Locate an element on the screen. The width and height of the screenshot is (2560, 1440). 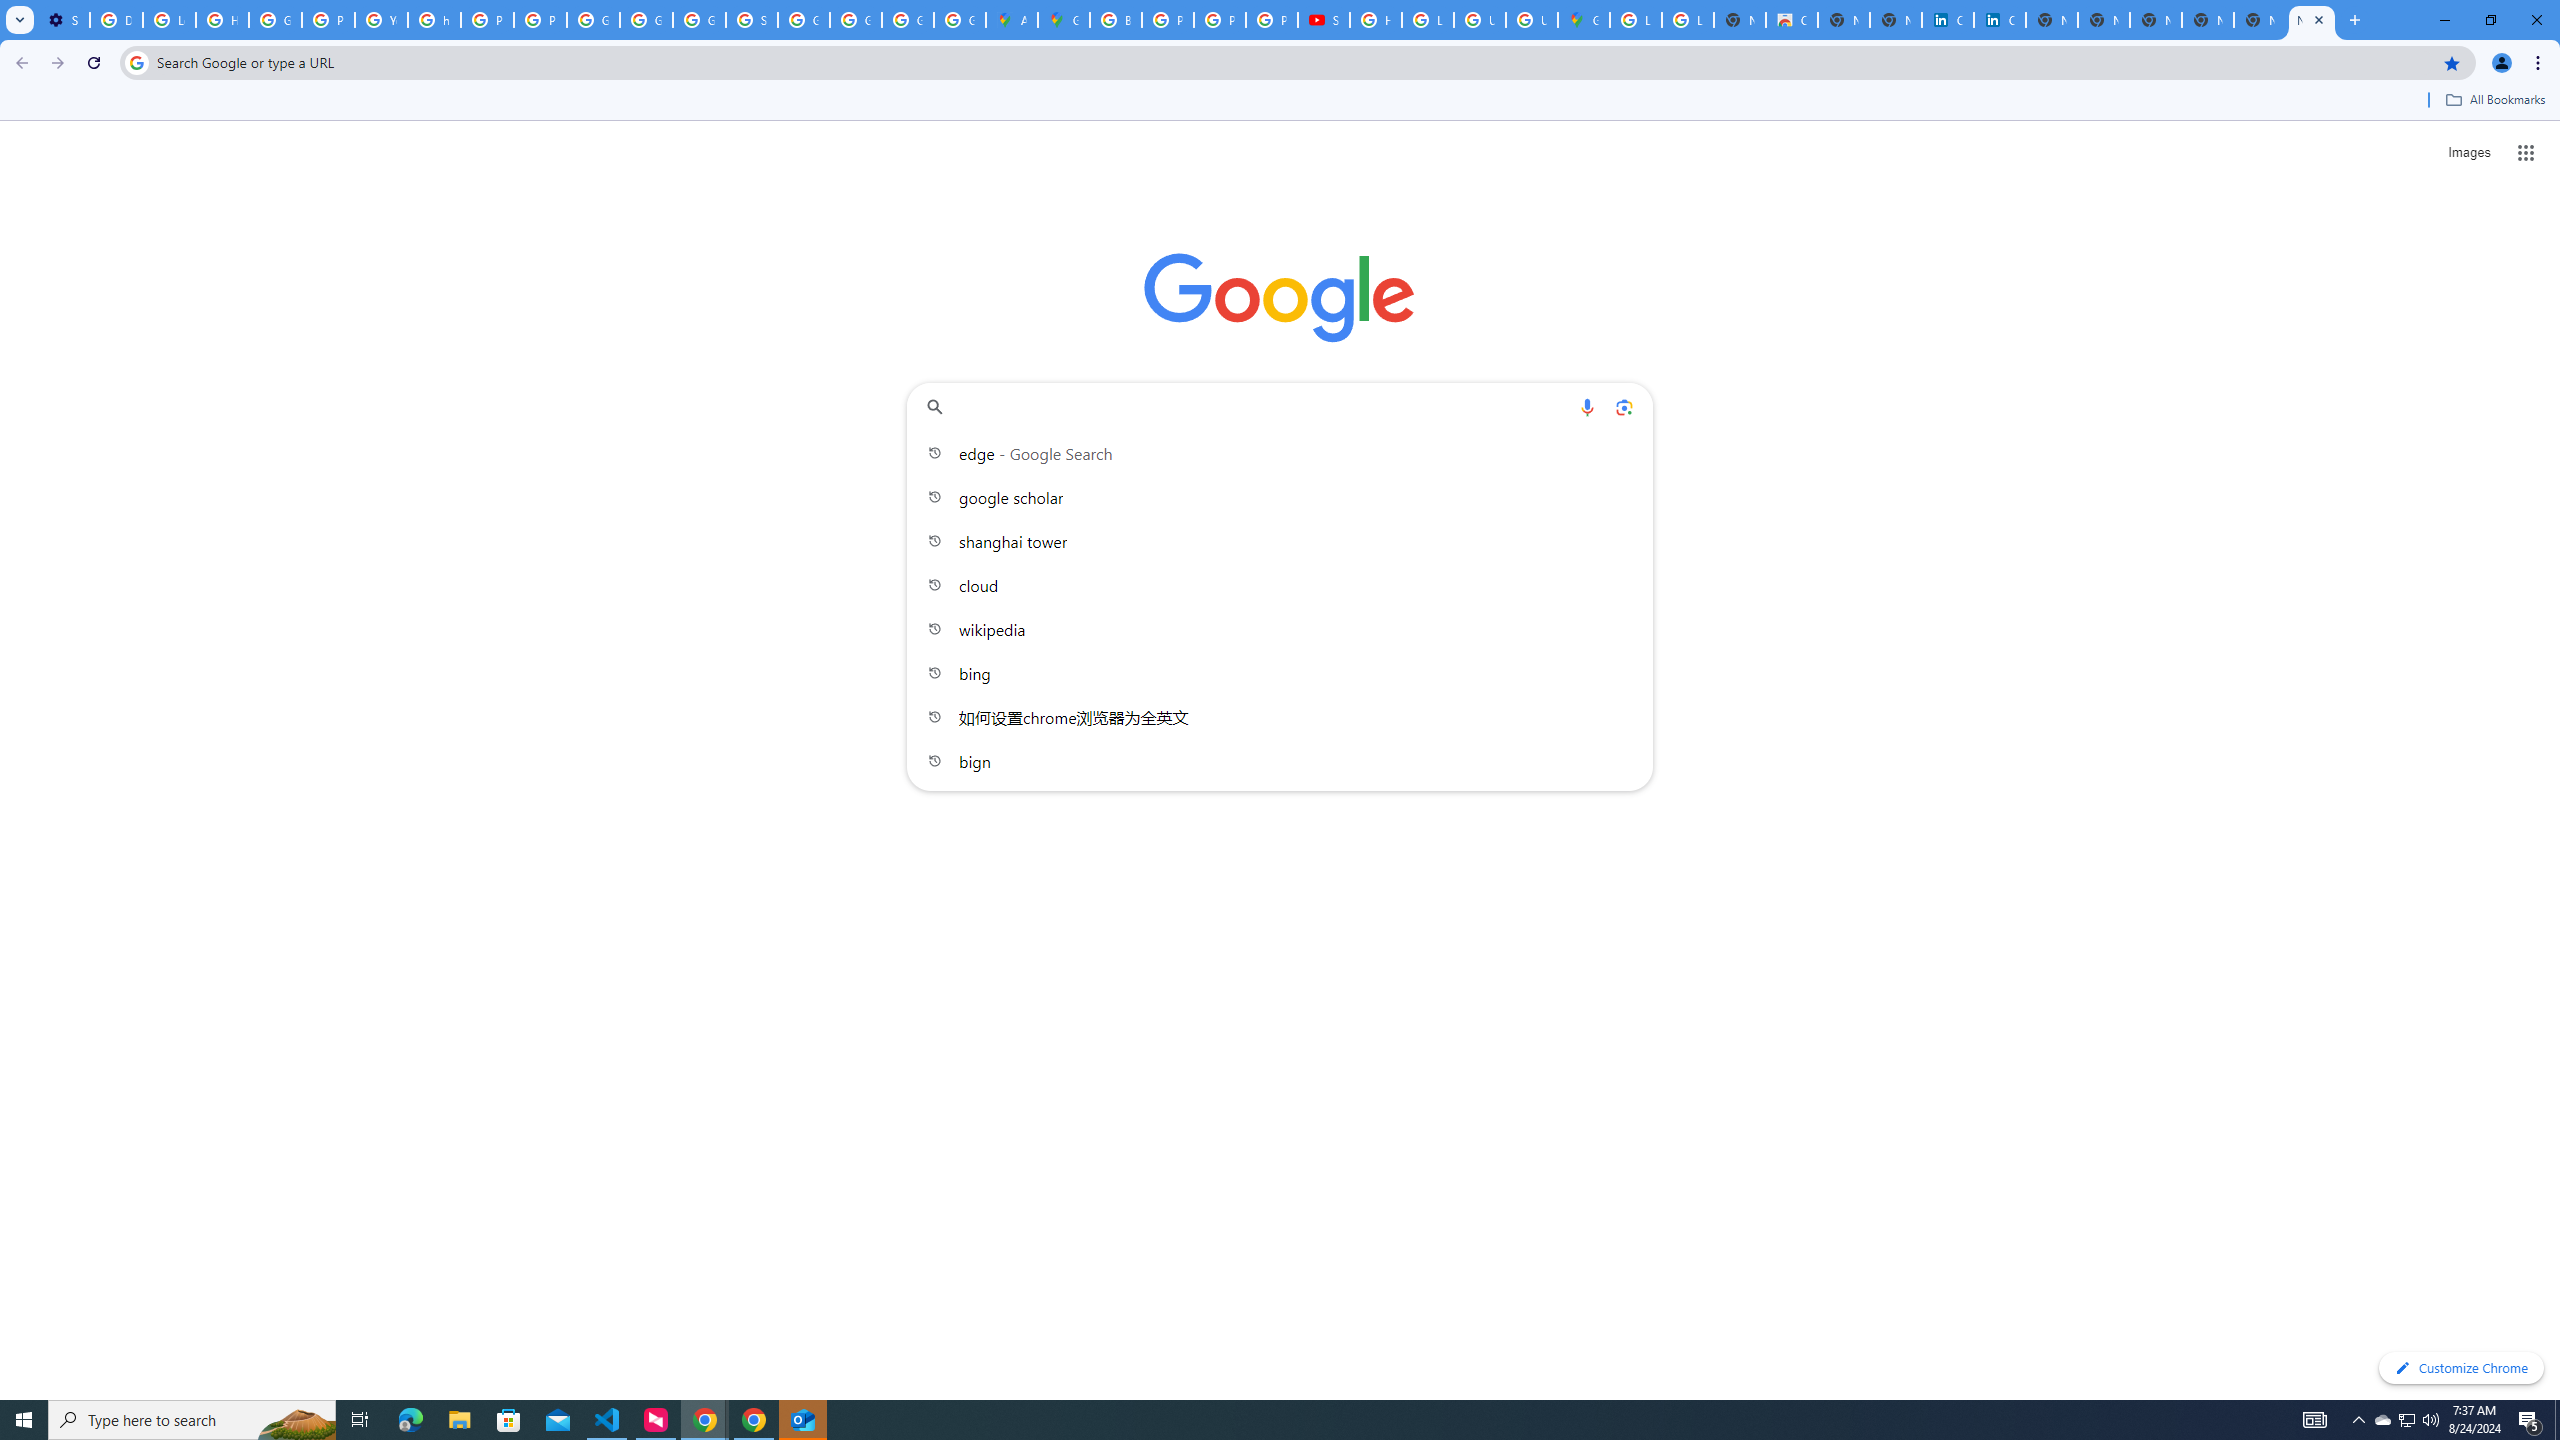
Sign in - Google Accounts is located at coordinates (750, 20).